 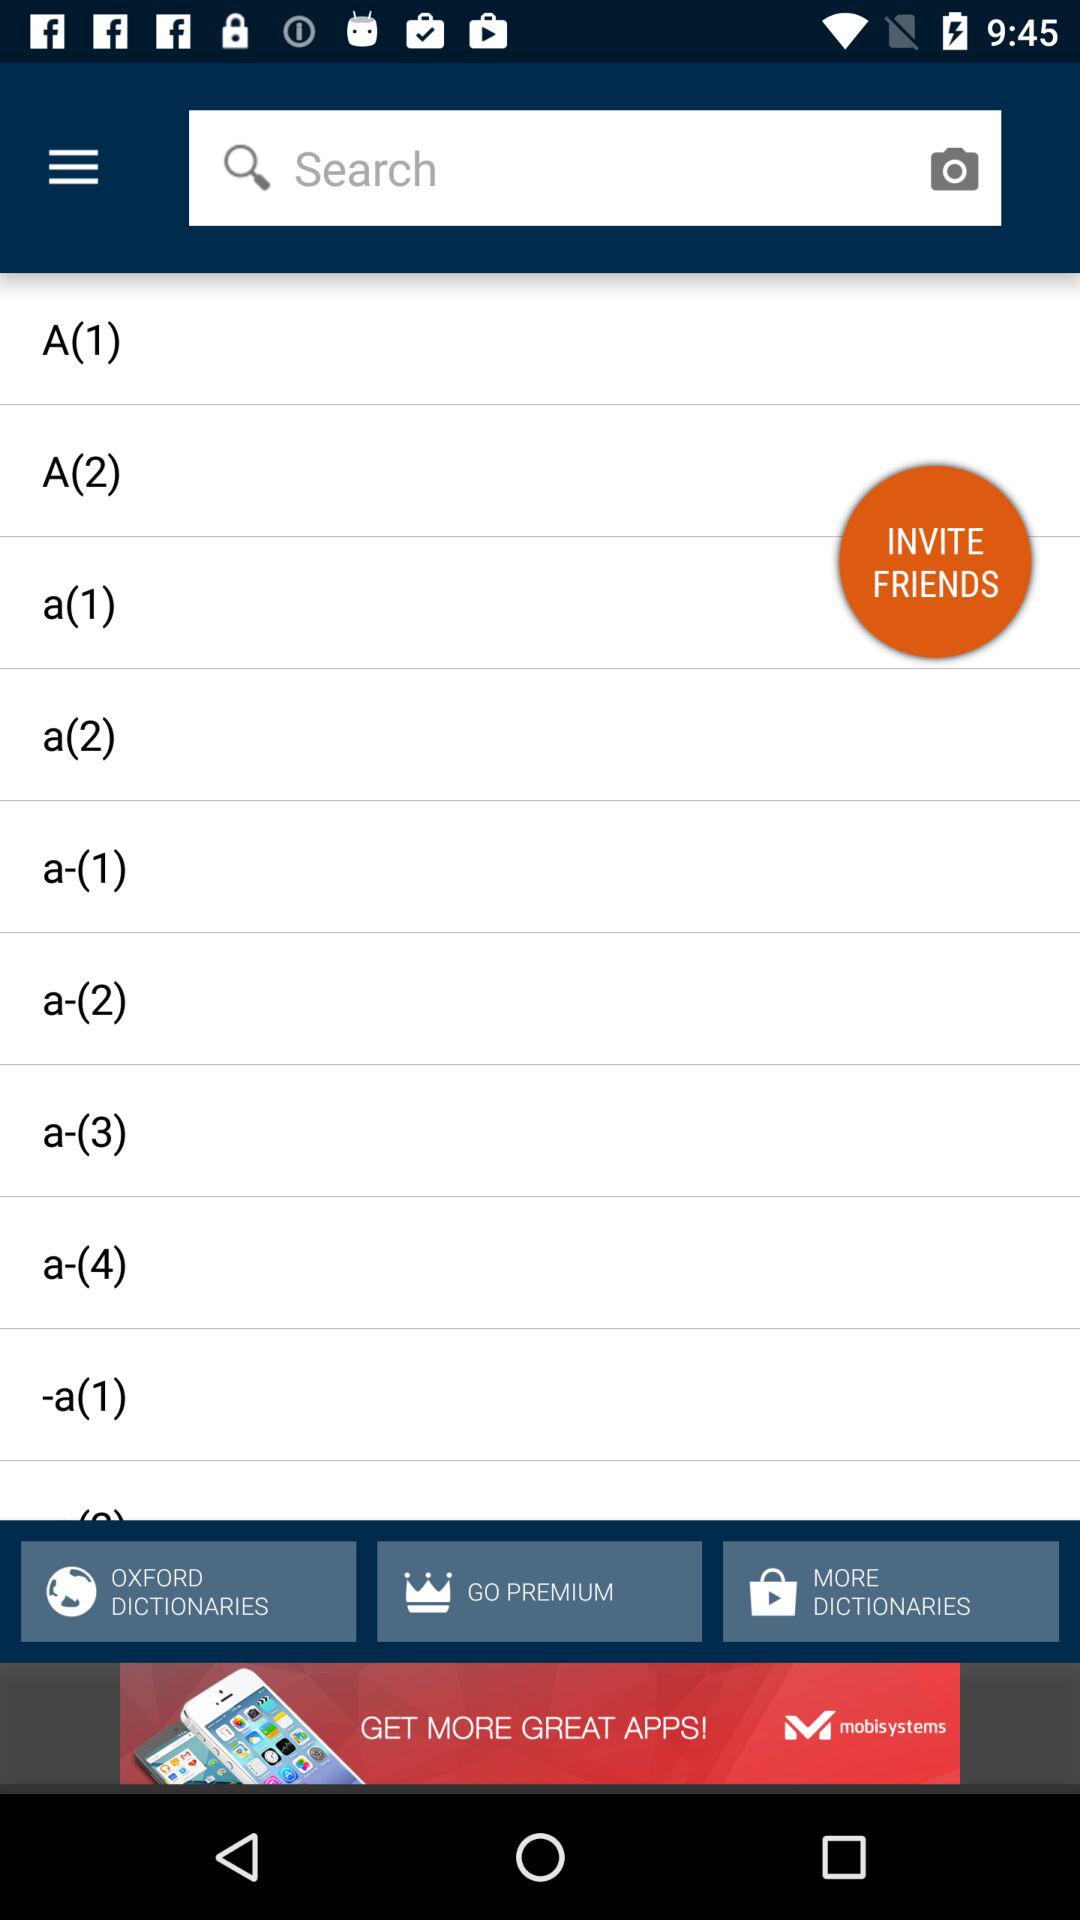 What do you see at coordinates (522, 1262) in the screenshot?
I see `swipe to the a-(4) item` at bounding box center [522, 1262].